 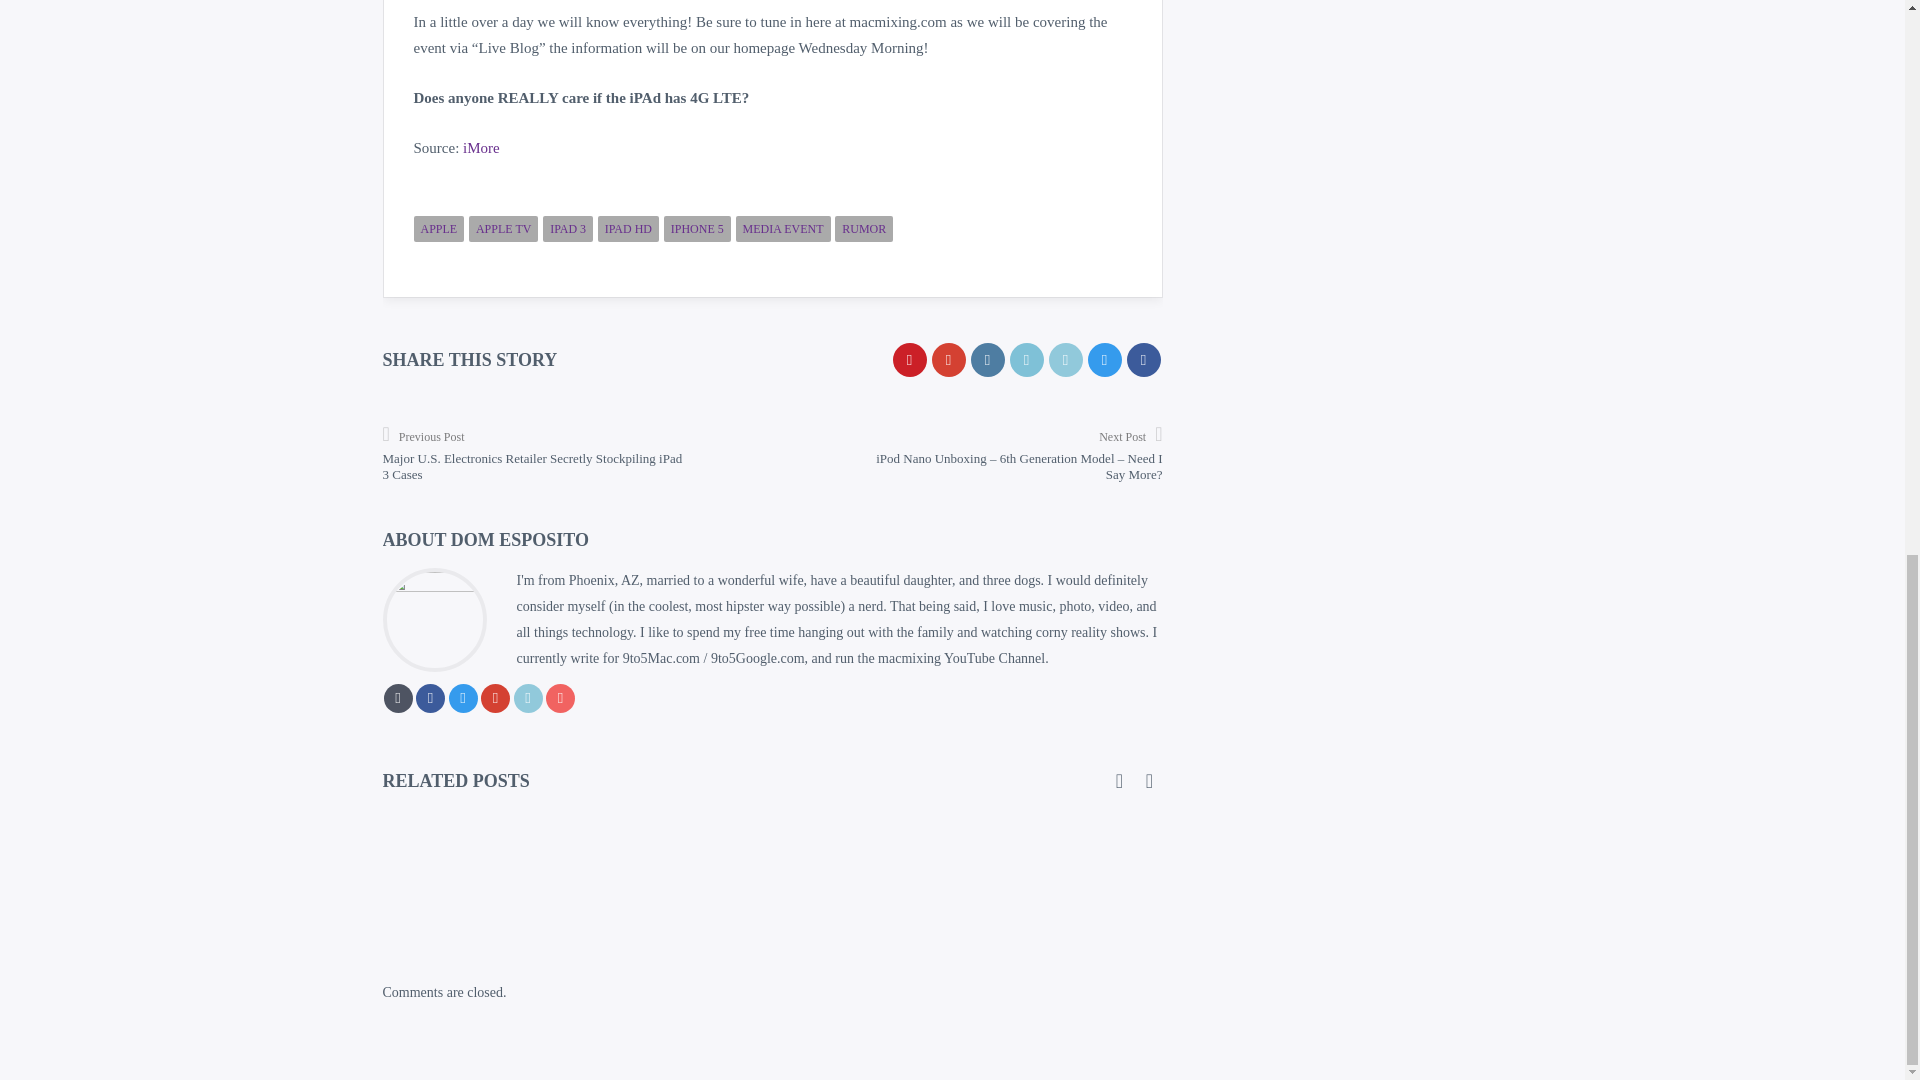 I want to click on pinterest, so click(x=908, y=360).